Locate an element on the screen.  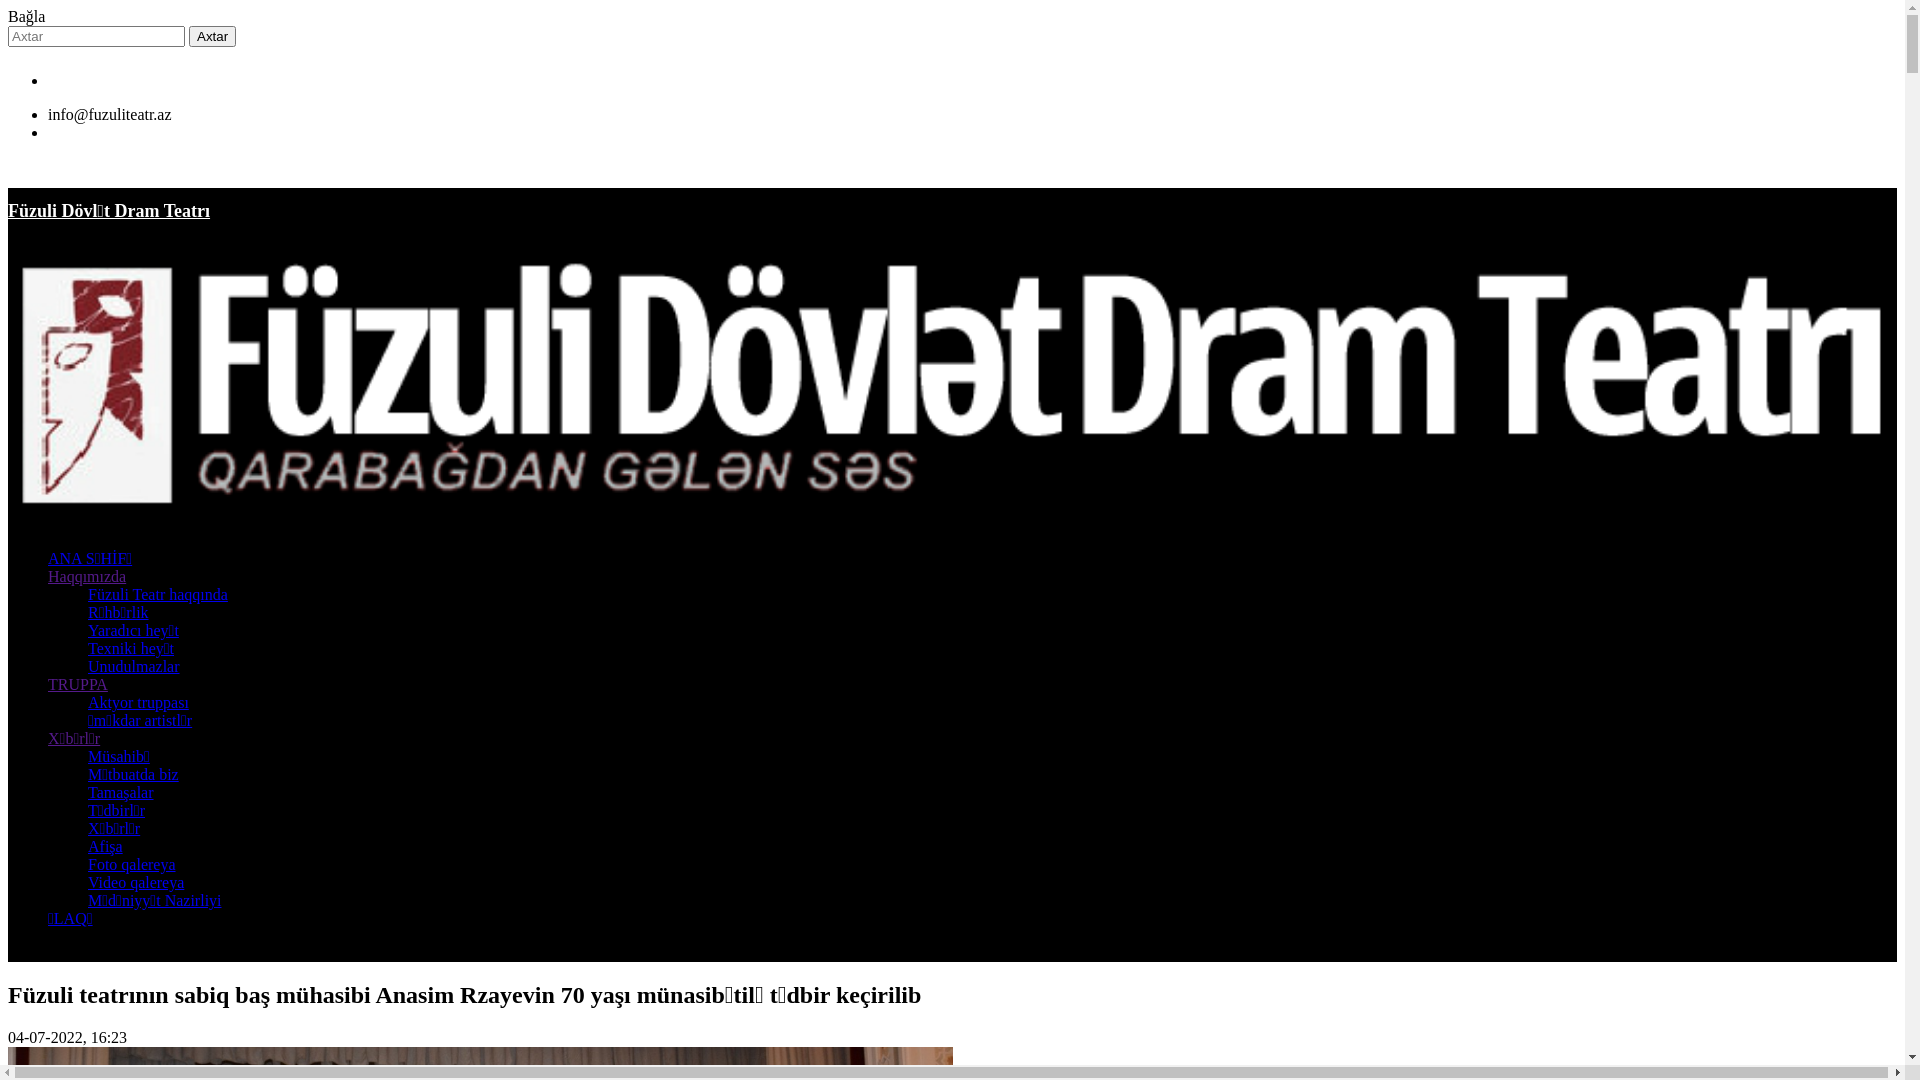
Video qalereya is located at coordinates (136, 882).